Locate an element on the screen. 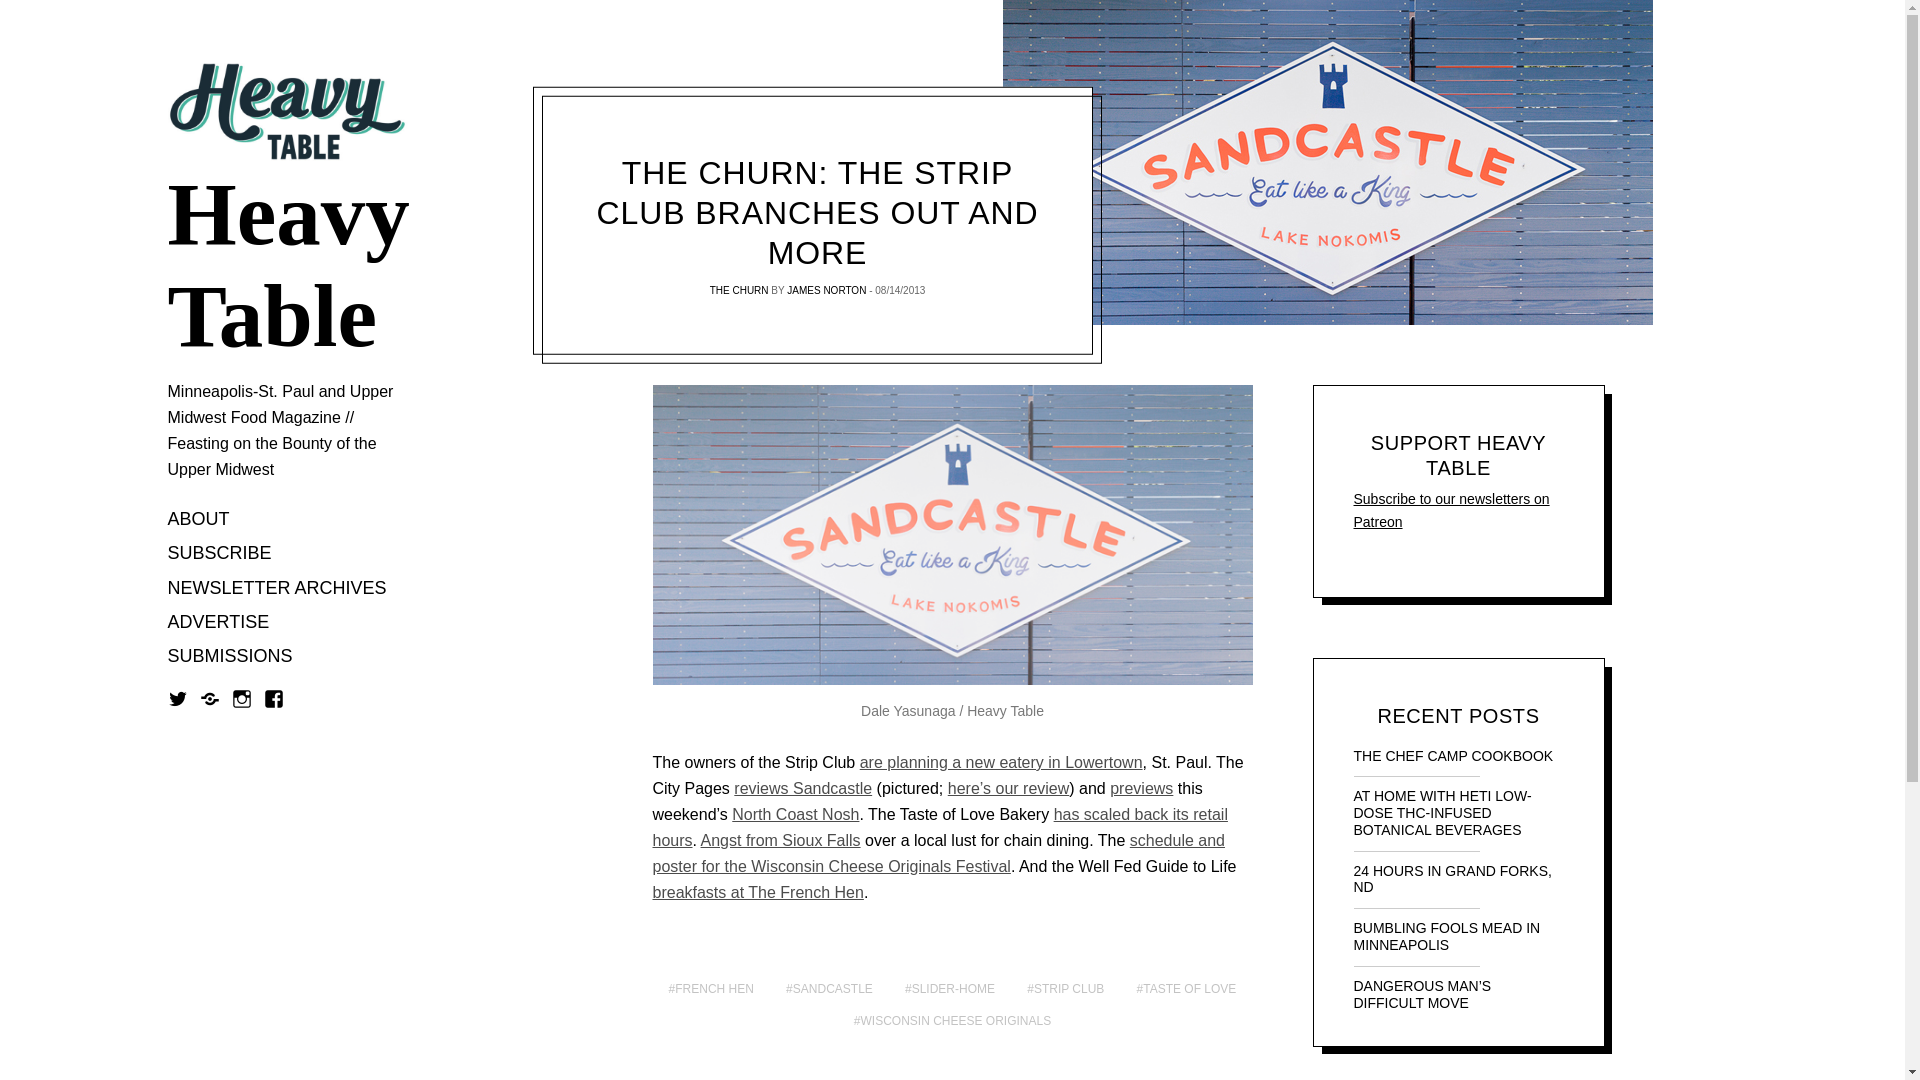  breakfasts at The French Hen is located at coordinates (757, 892).